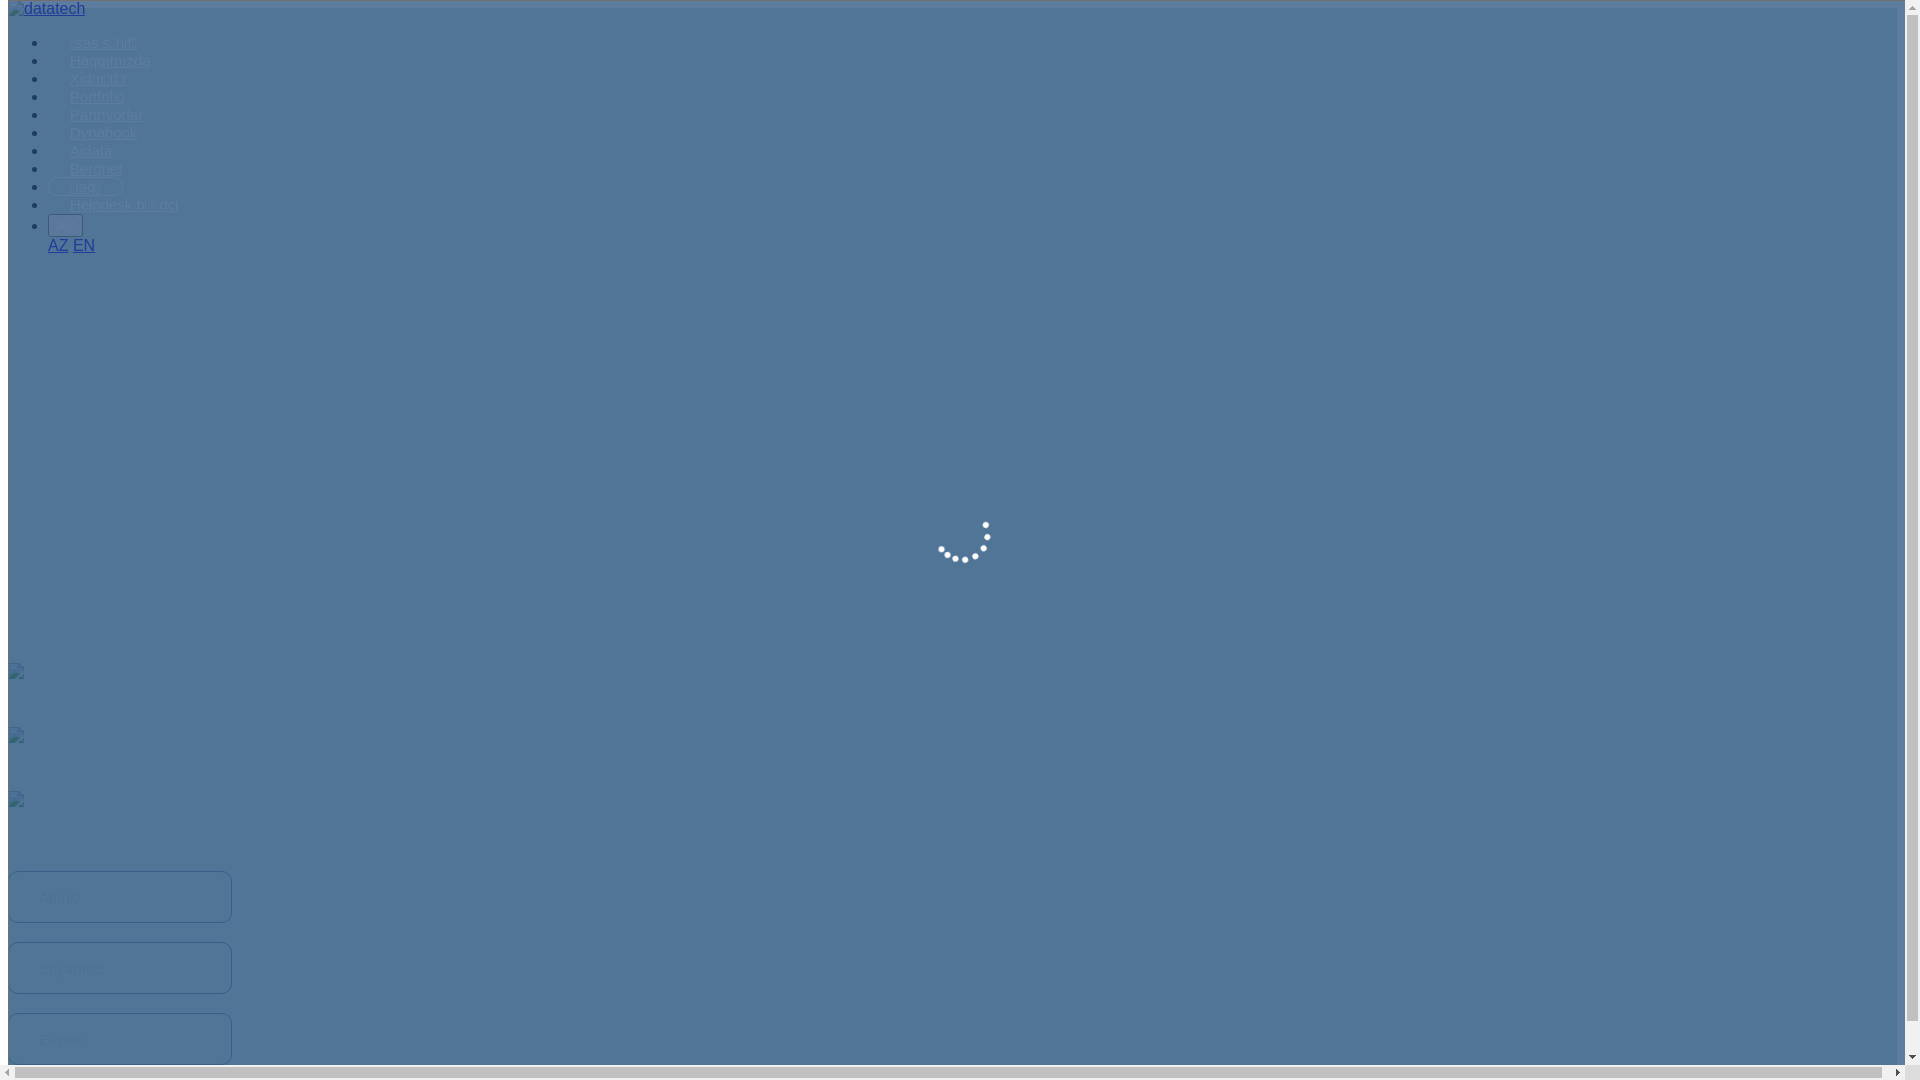 Image resolution: width=1920 pixels, height=1080 pixels. What do you see at coordinates (96, 168) in the screenshot?
I see `Berqnet` at bounding box center [96, 168].